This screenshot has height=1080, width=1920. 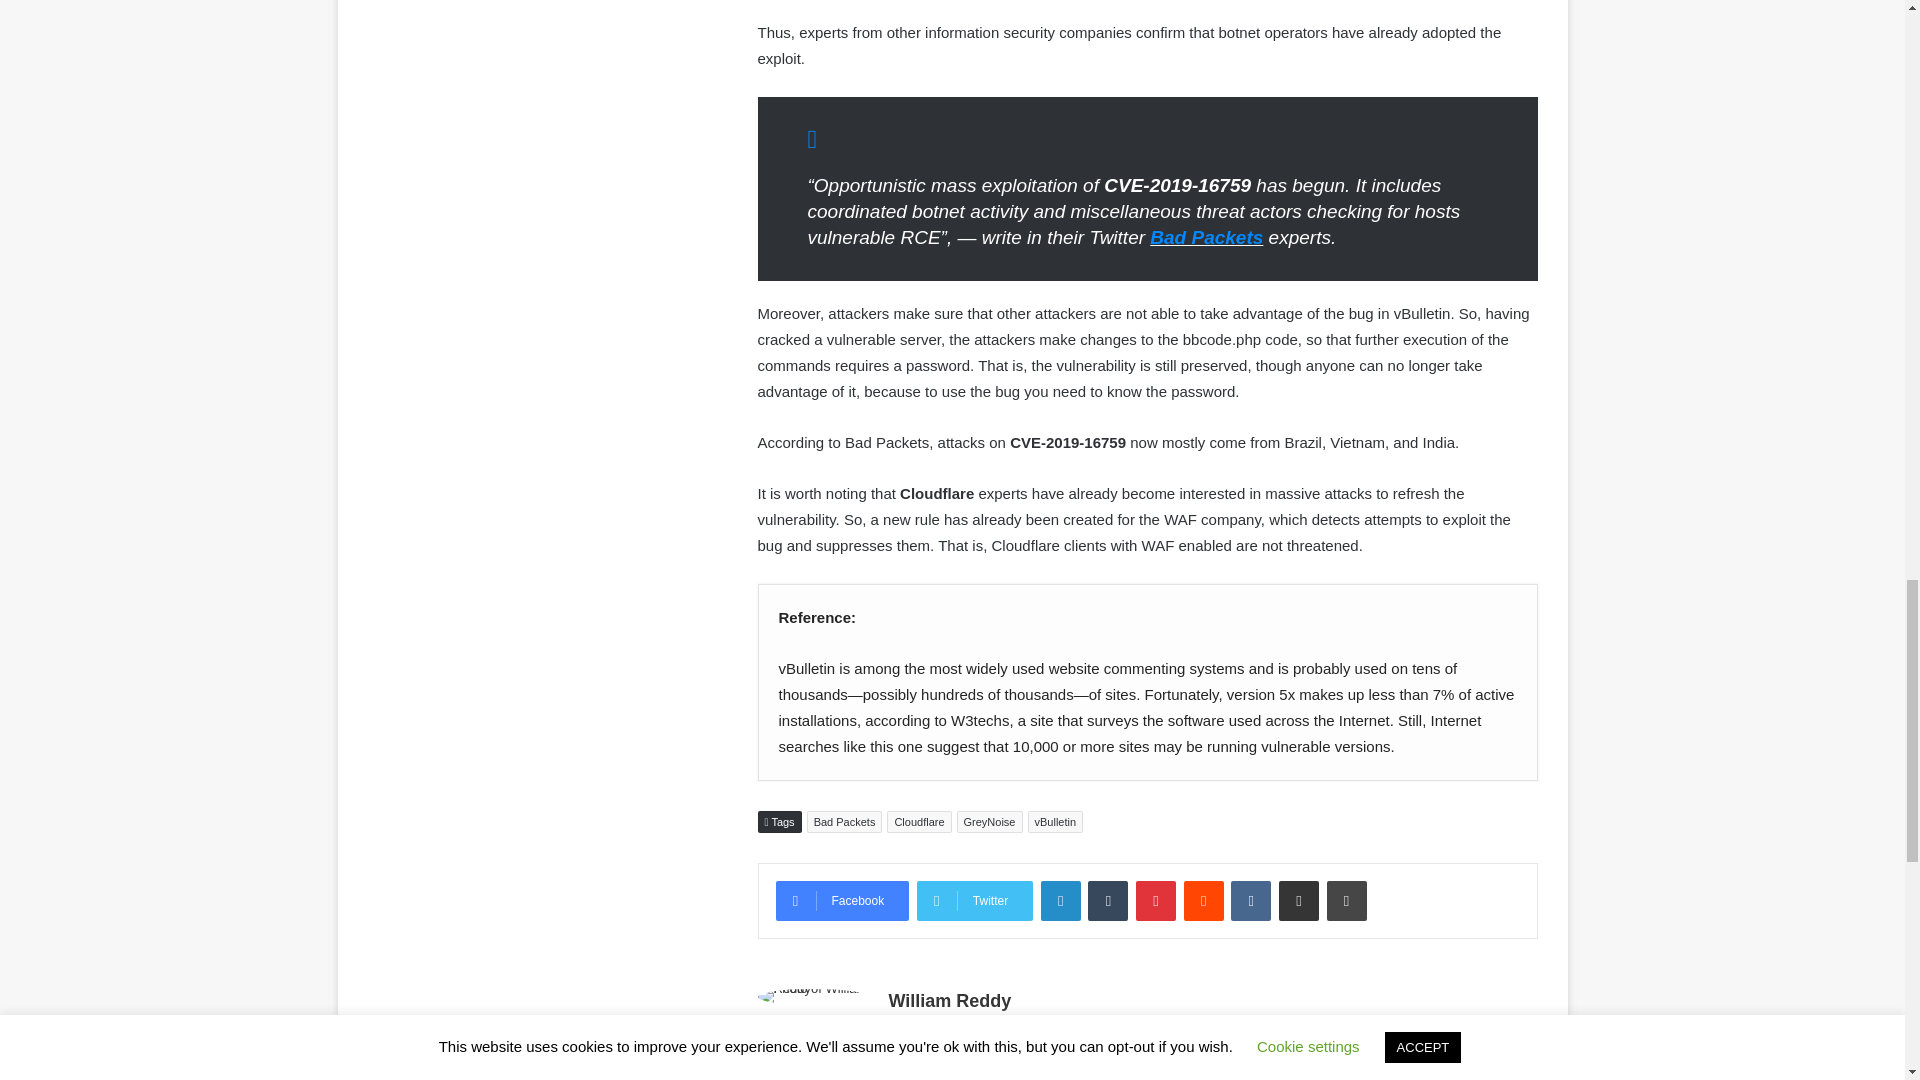 I want to click on Twitter, so click(x=974, y=901).